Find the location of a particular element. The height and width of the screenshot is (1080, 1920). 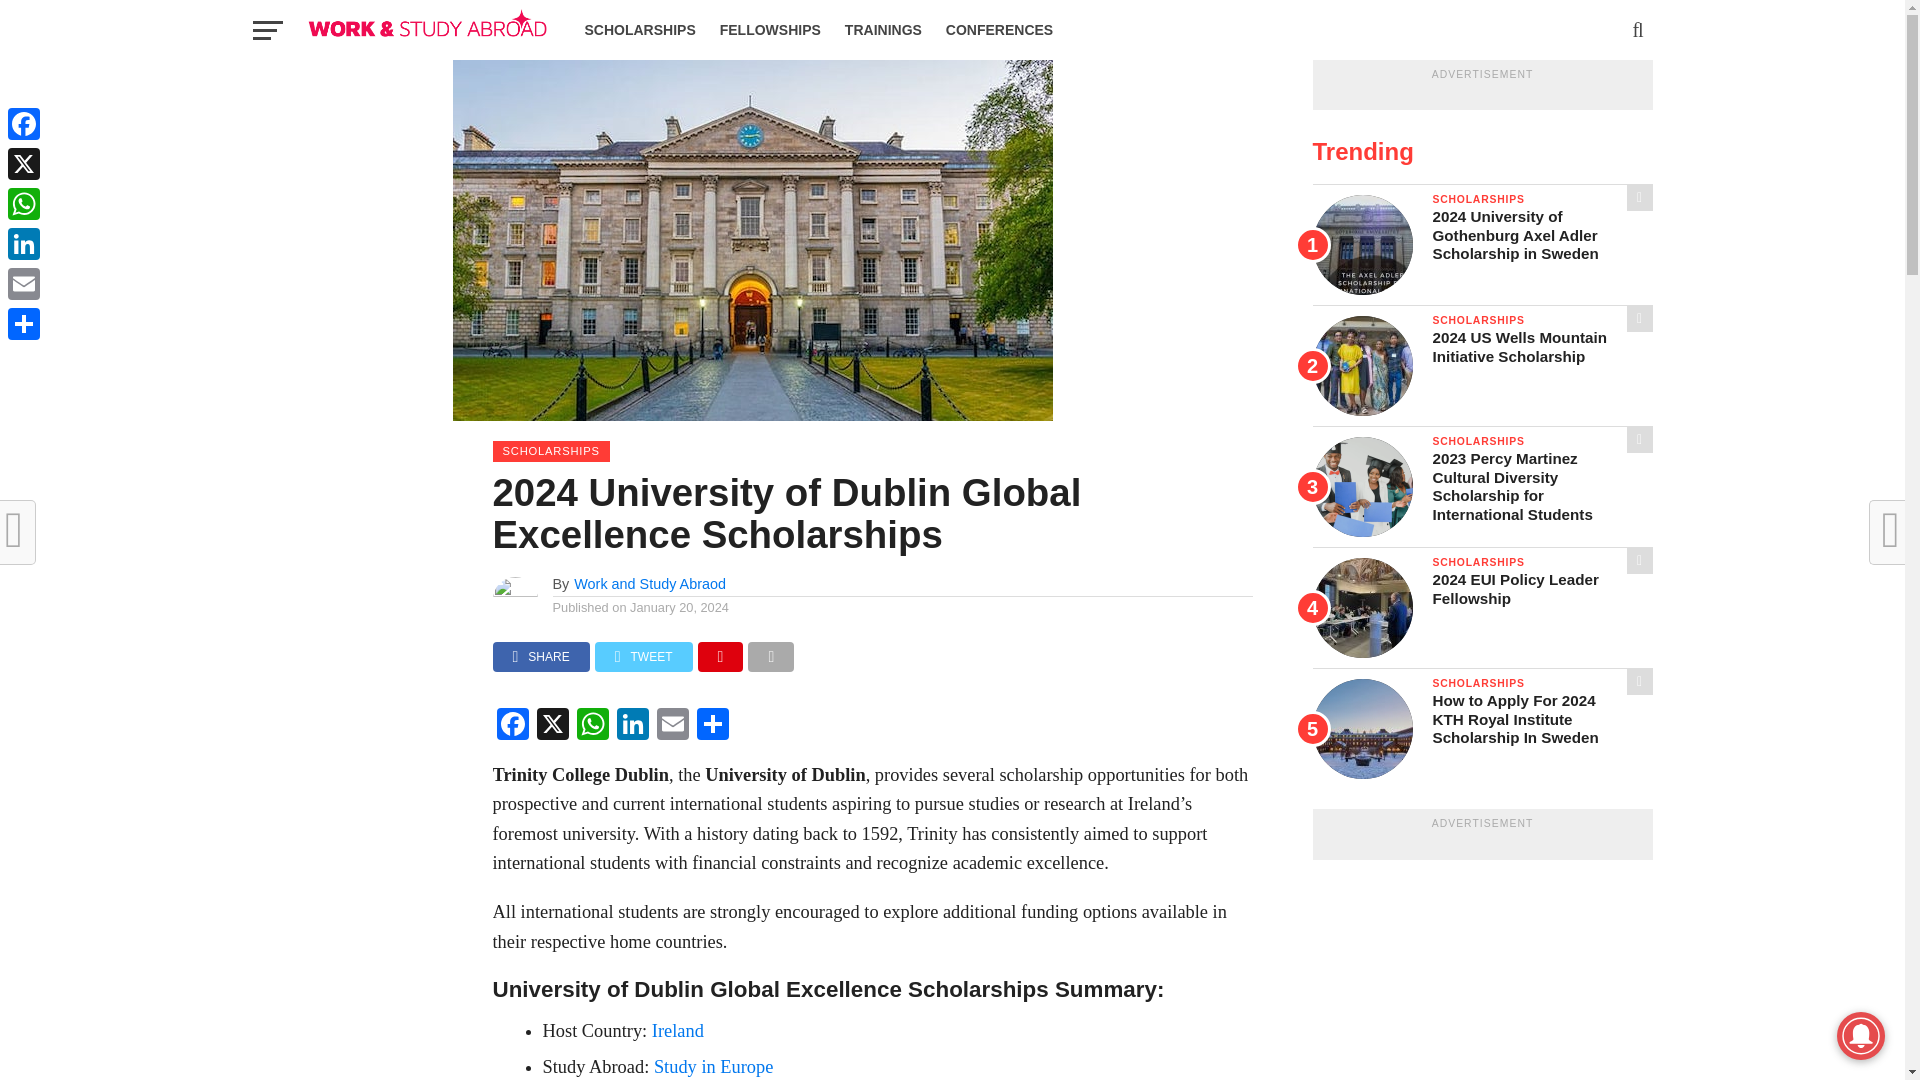

Ireland is located at coordinates (678, 1030).